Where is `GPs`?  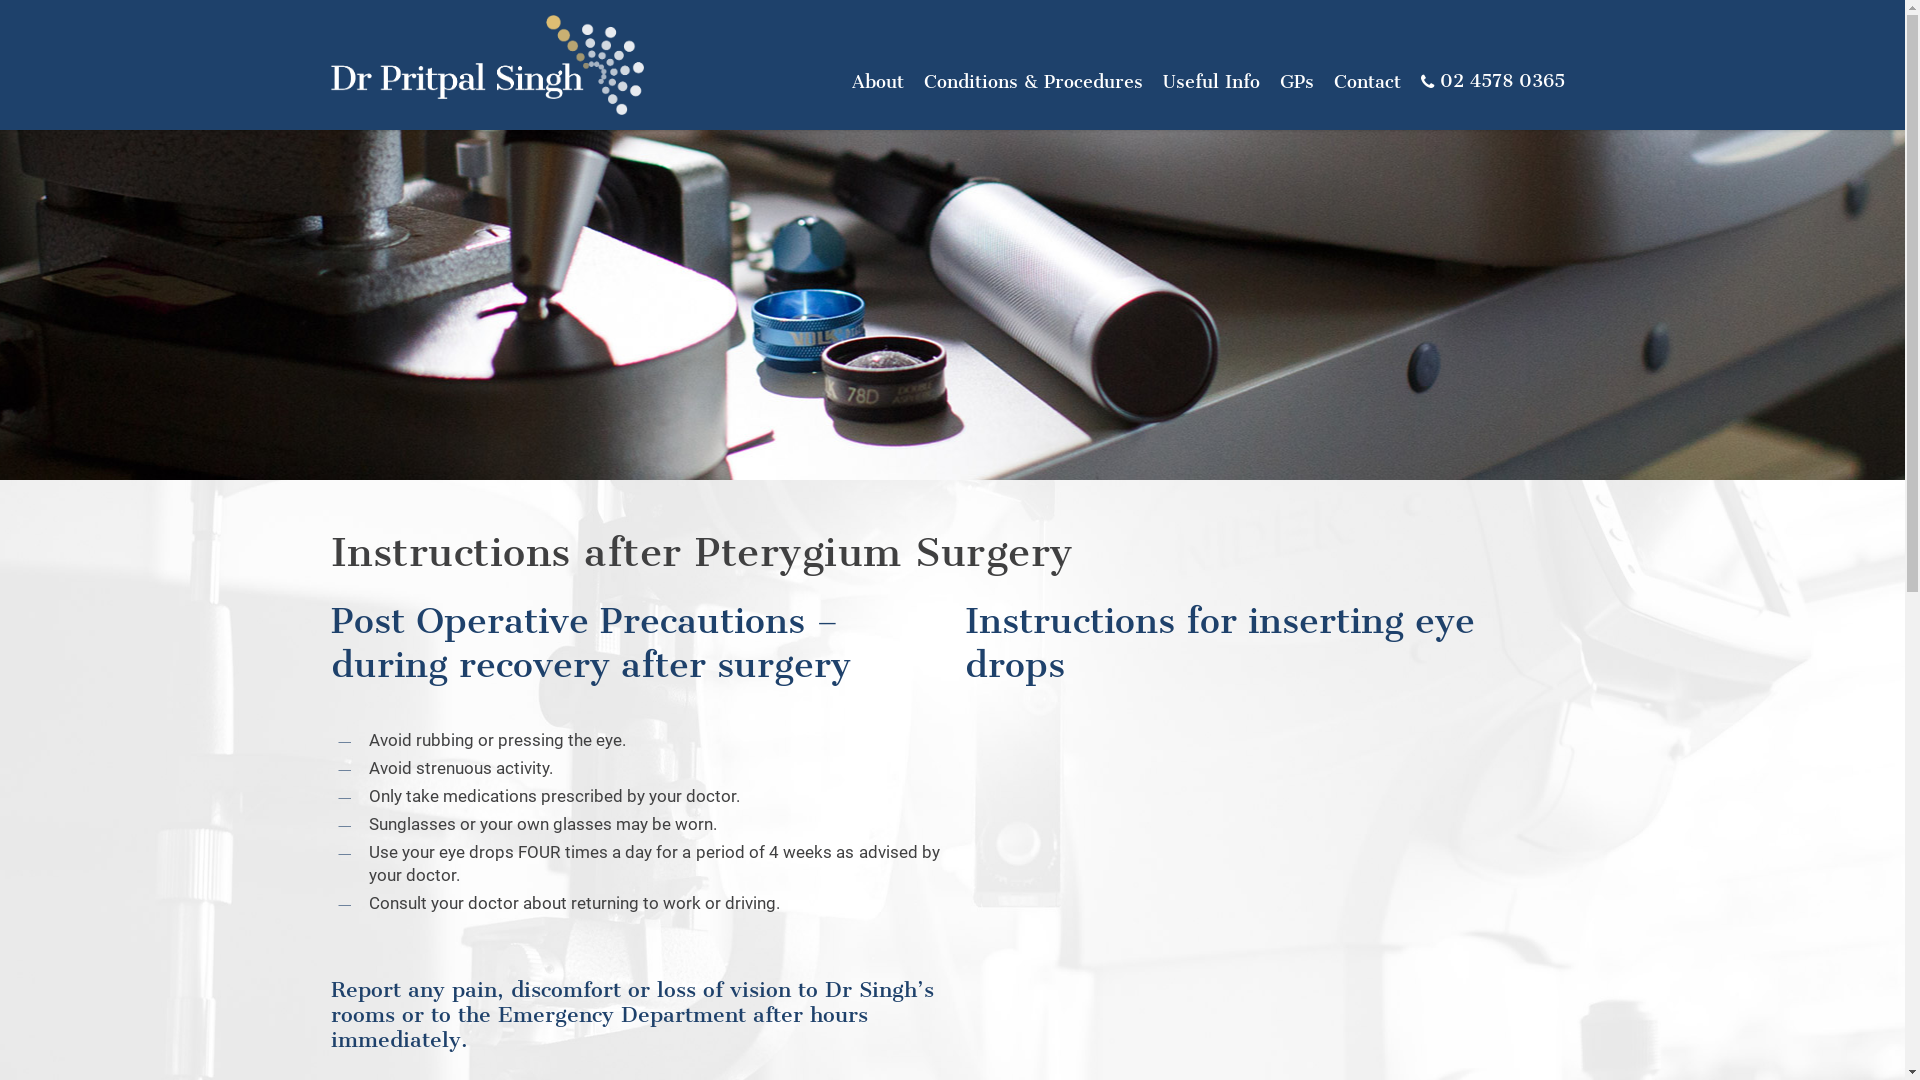
GPs is located at coordinates (1297, 82).